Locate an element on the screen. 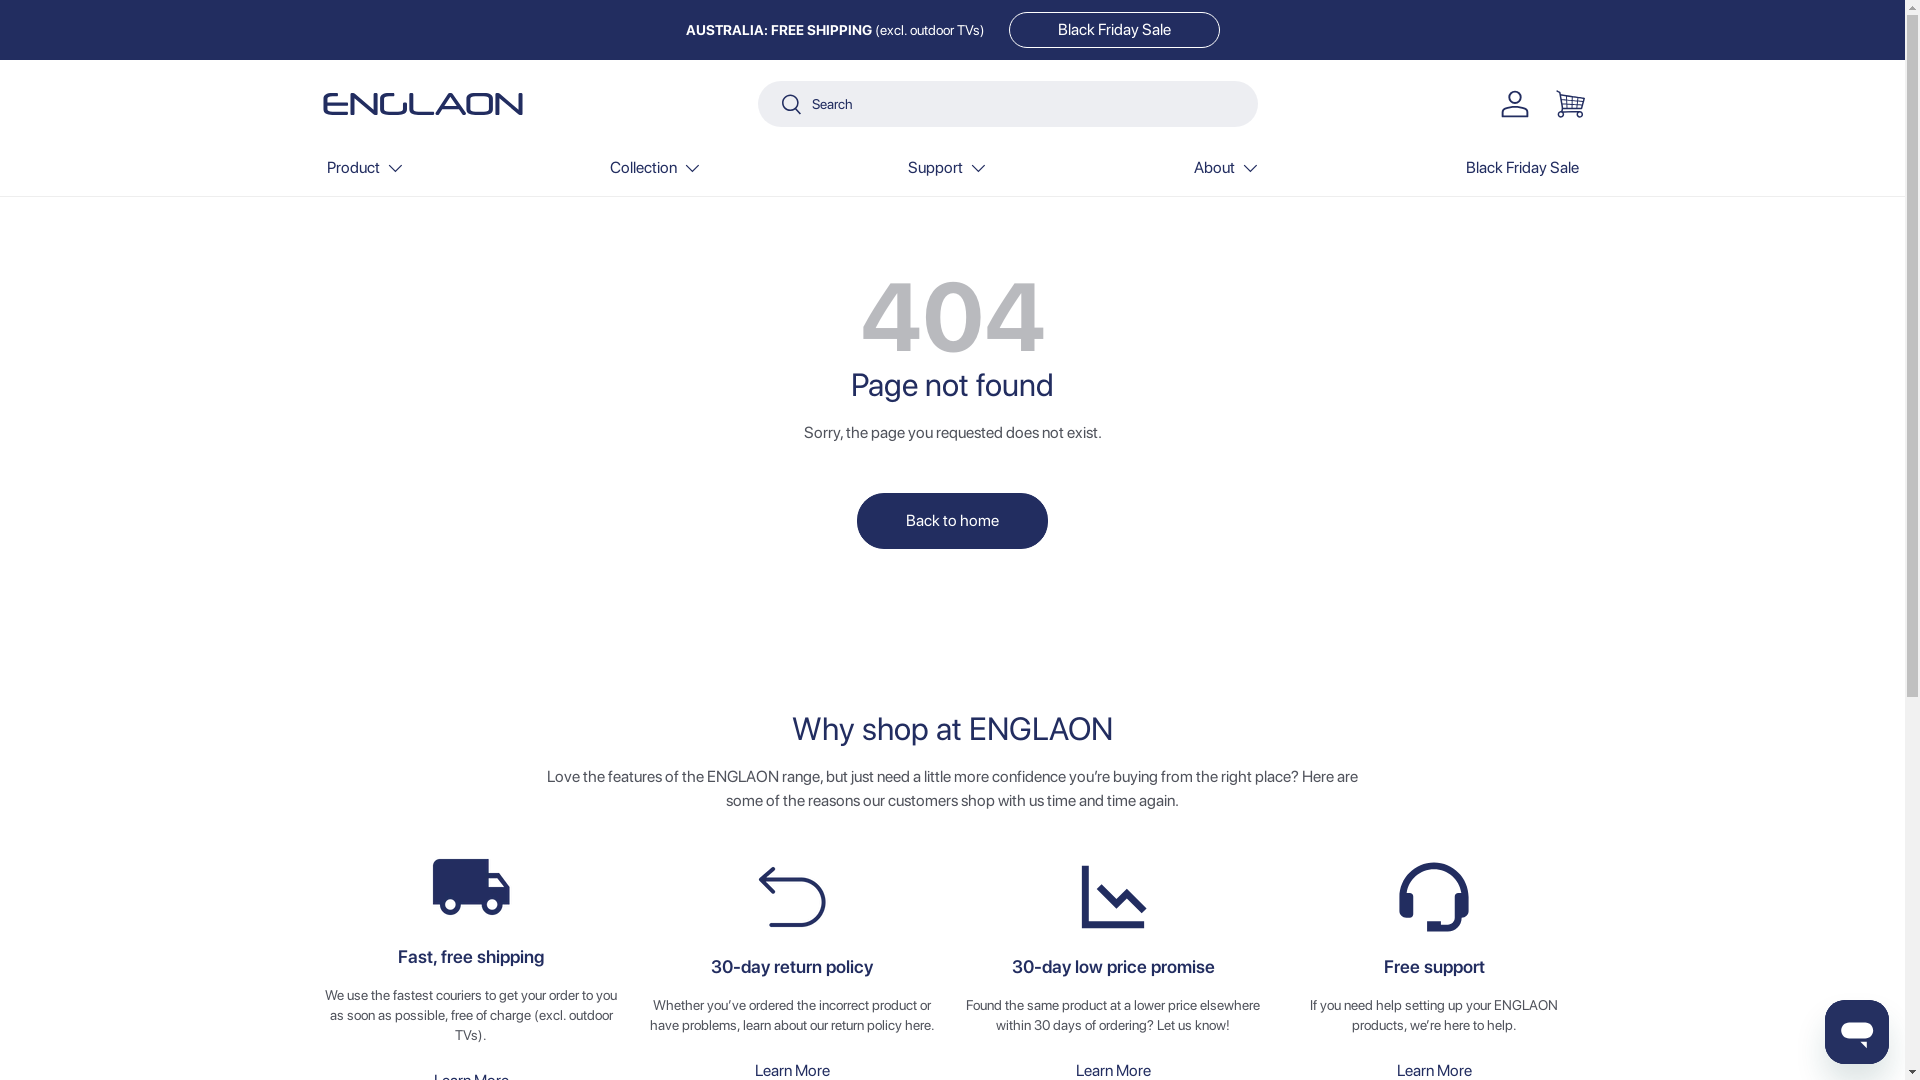 The image size is (1920, 1080). Black Friday Sale is located at coordinates (1114, 30).